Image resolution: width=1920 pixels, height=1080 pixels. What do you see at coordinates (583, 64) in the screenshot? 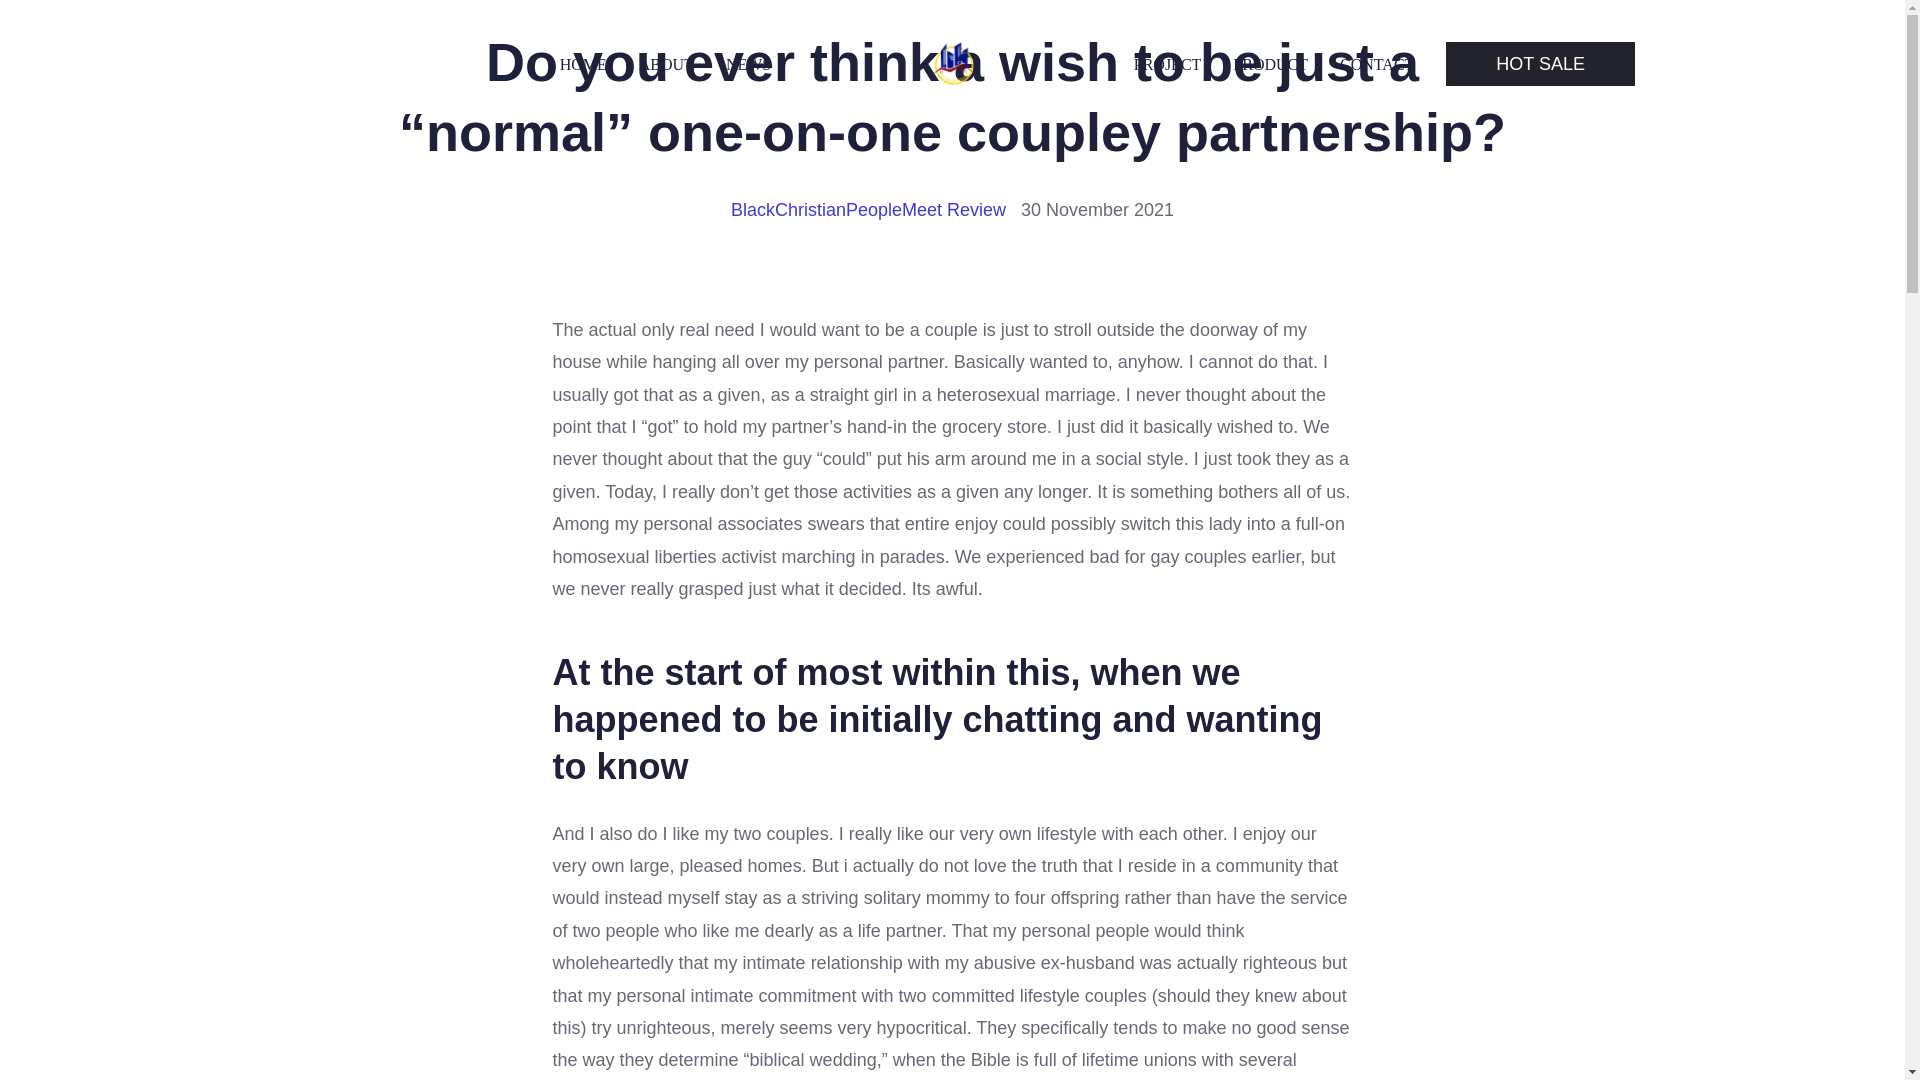
I see `HOME` at bounding box center [583, 64].